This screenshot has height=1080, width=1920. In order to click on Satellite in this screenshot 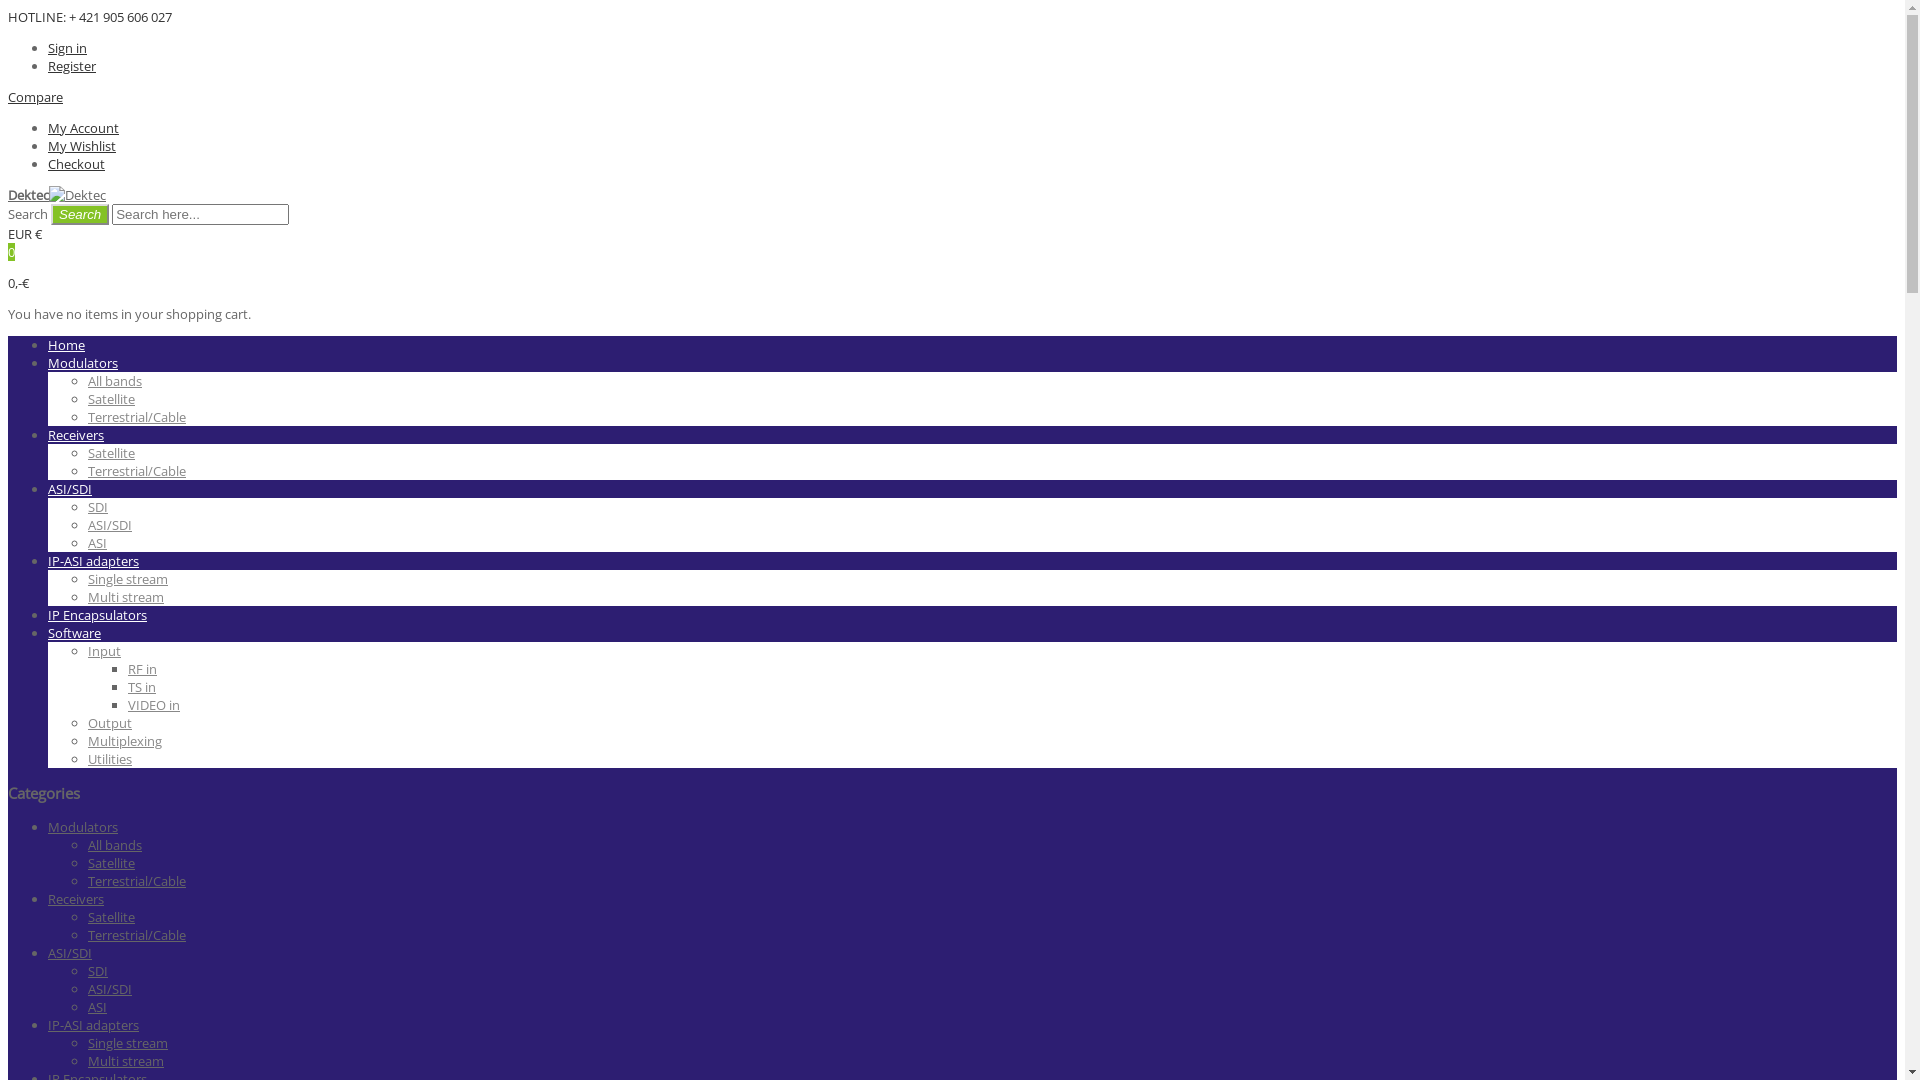, I will do `click(112, 453)`.